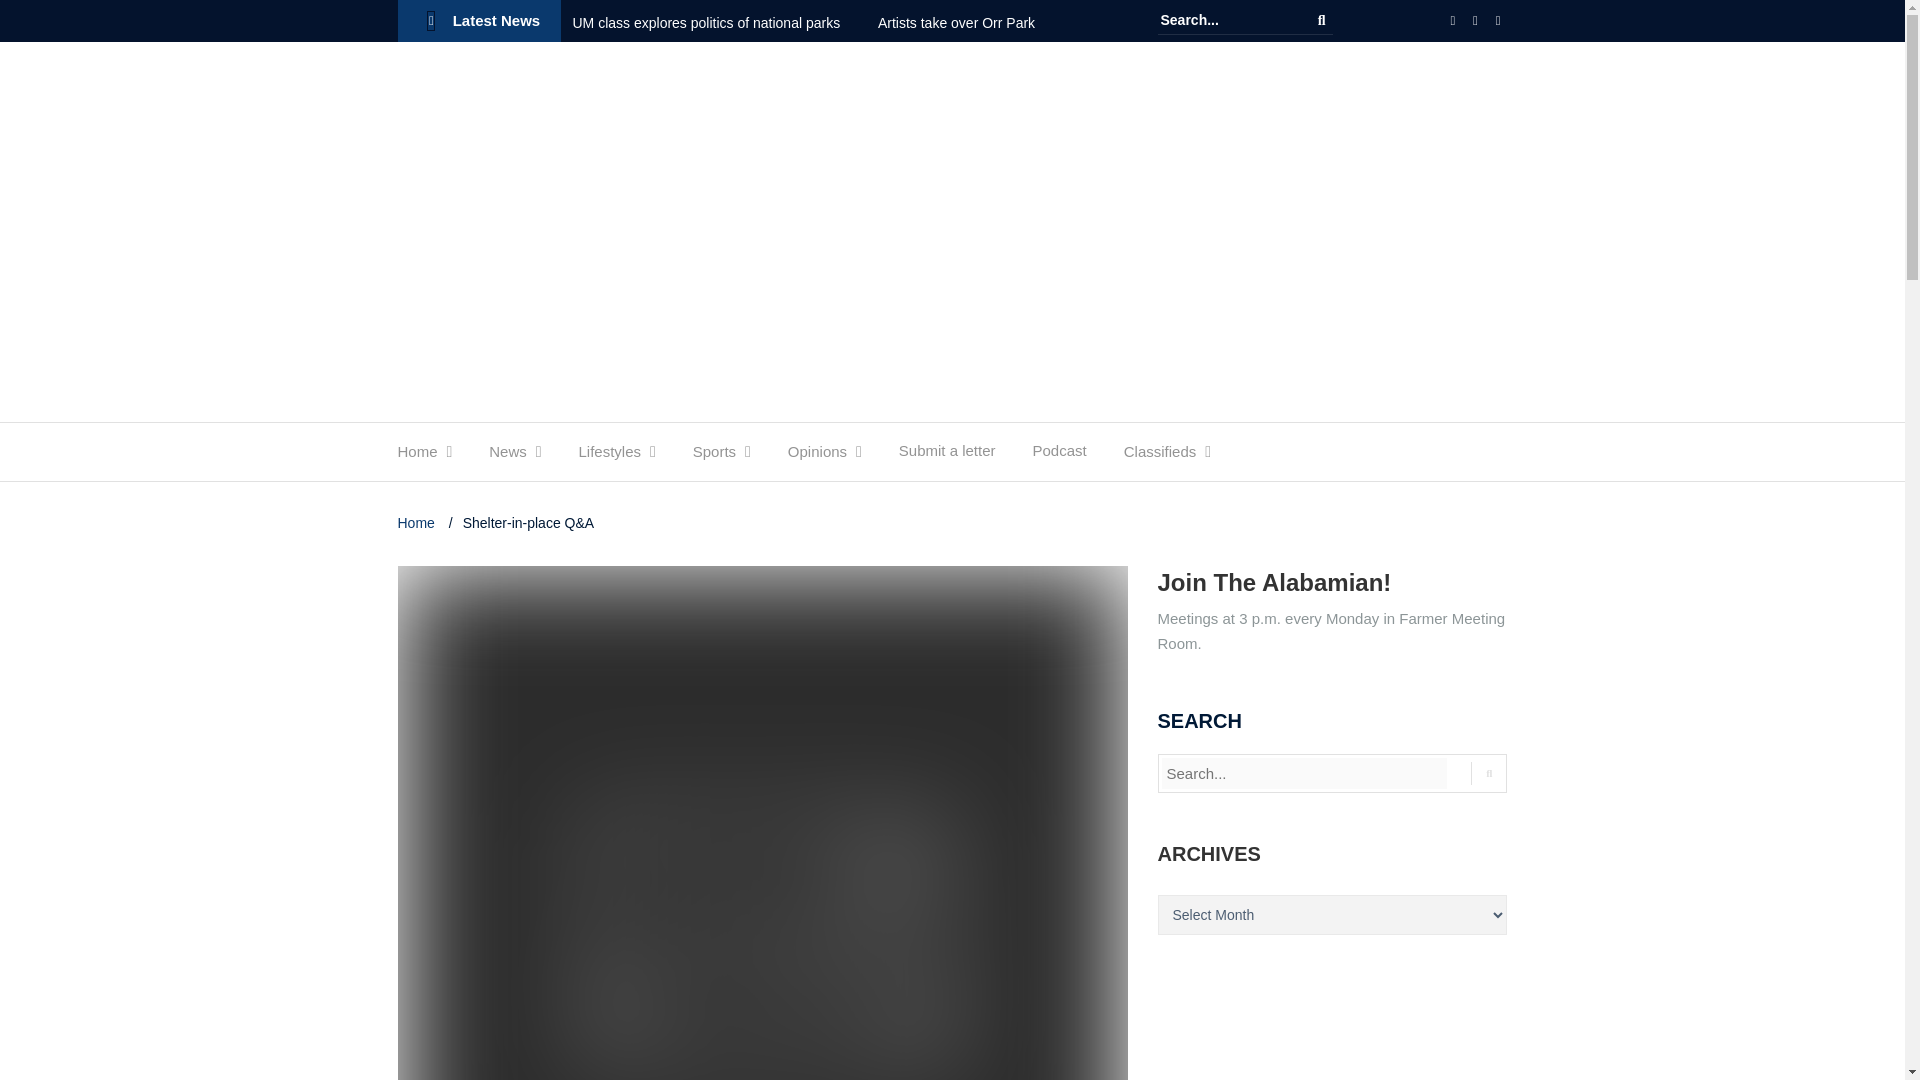 Image resolution: width=1920 pixels, height=1080 pixels. Describe the element at coordinates (1059, 456) in the screenshot. I see `Podcast` at that location.